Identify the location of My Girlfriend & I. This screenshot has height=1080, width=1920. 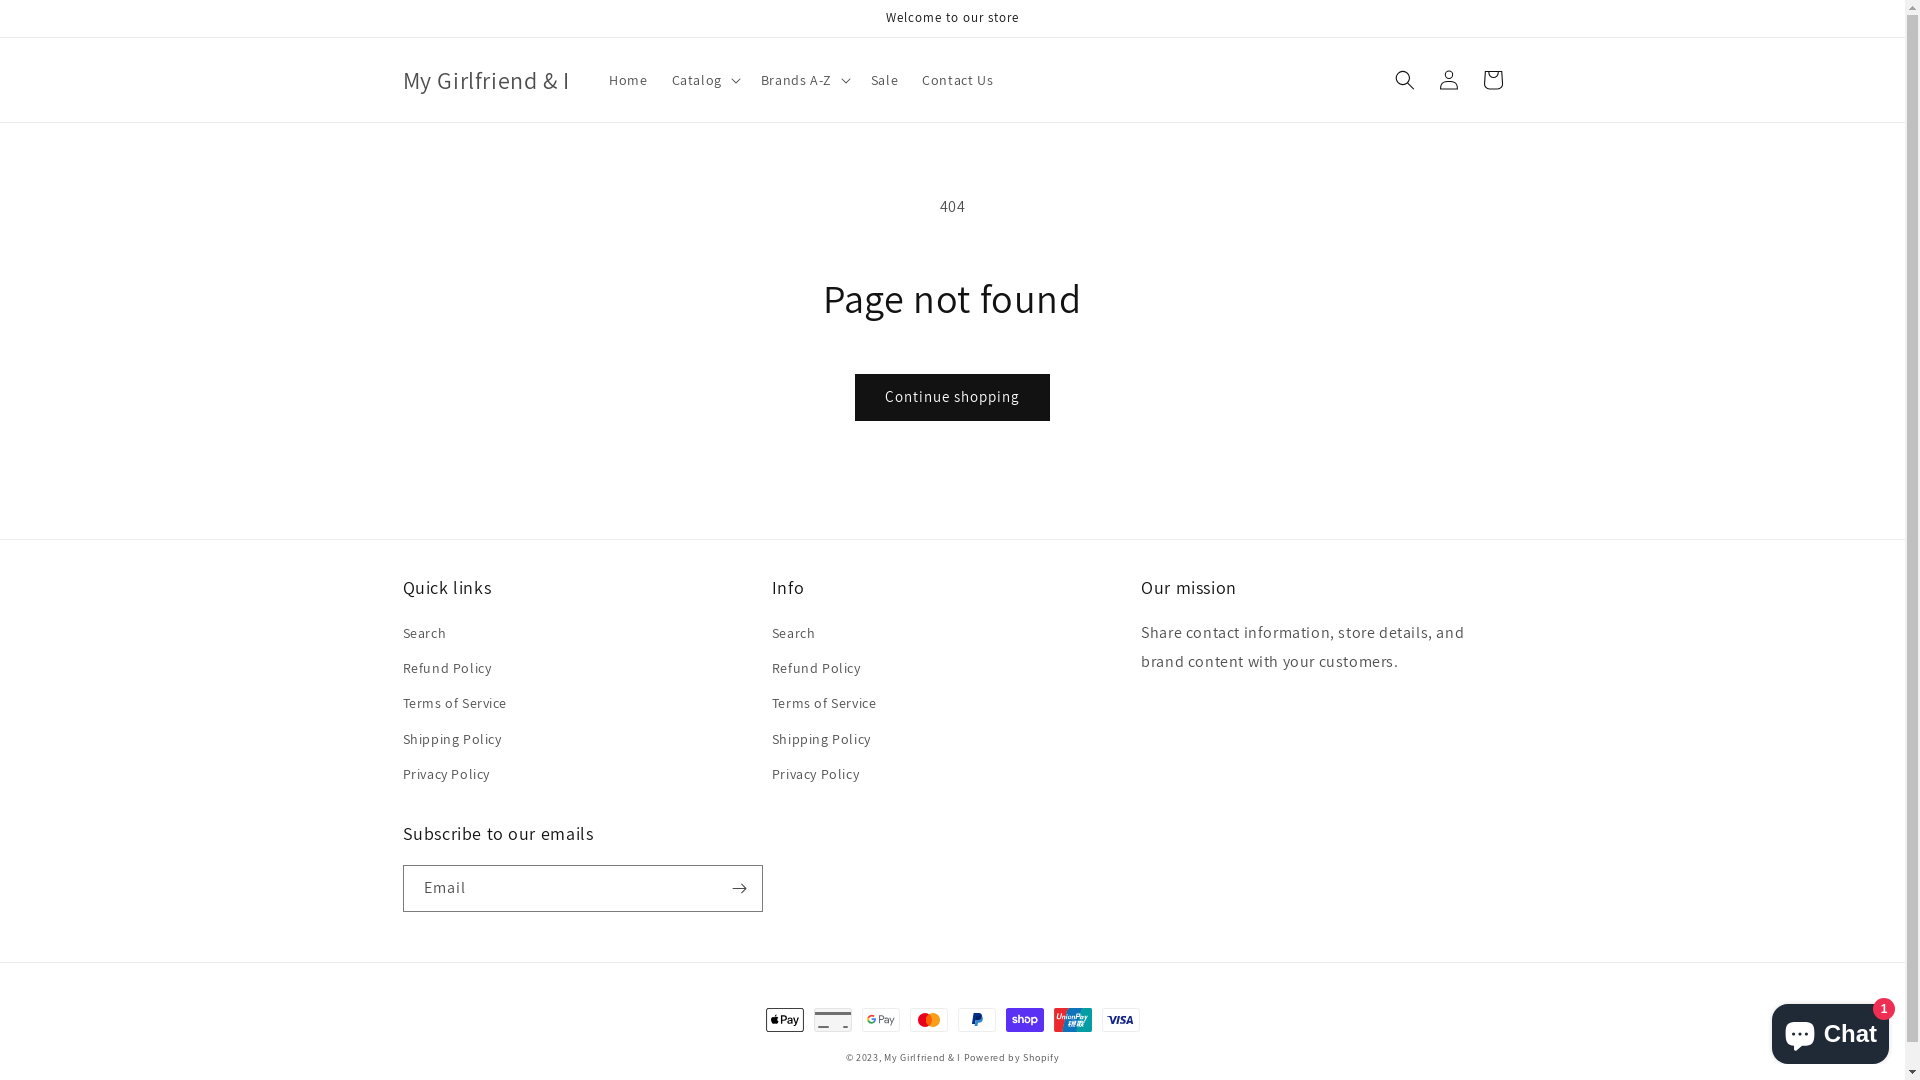
(924, 1058).